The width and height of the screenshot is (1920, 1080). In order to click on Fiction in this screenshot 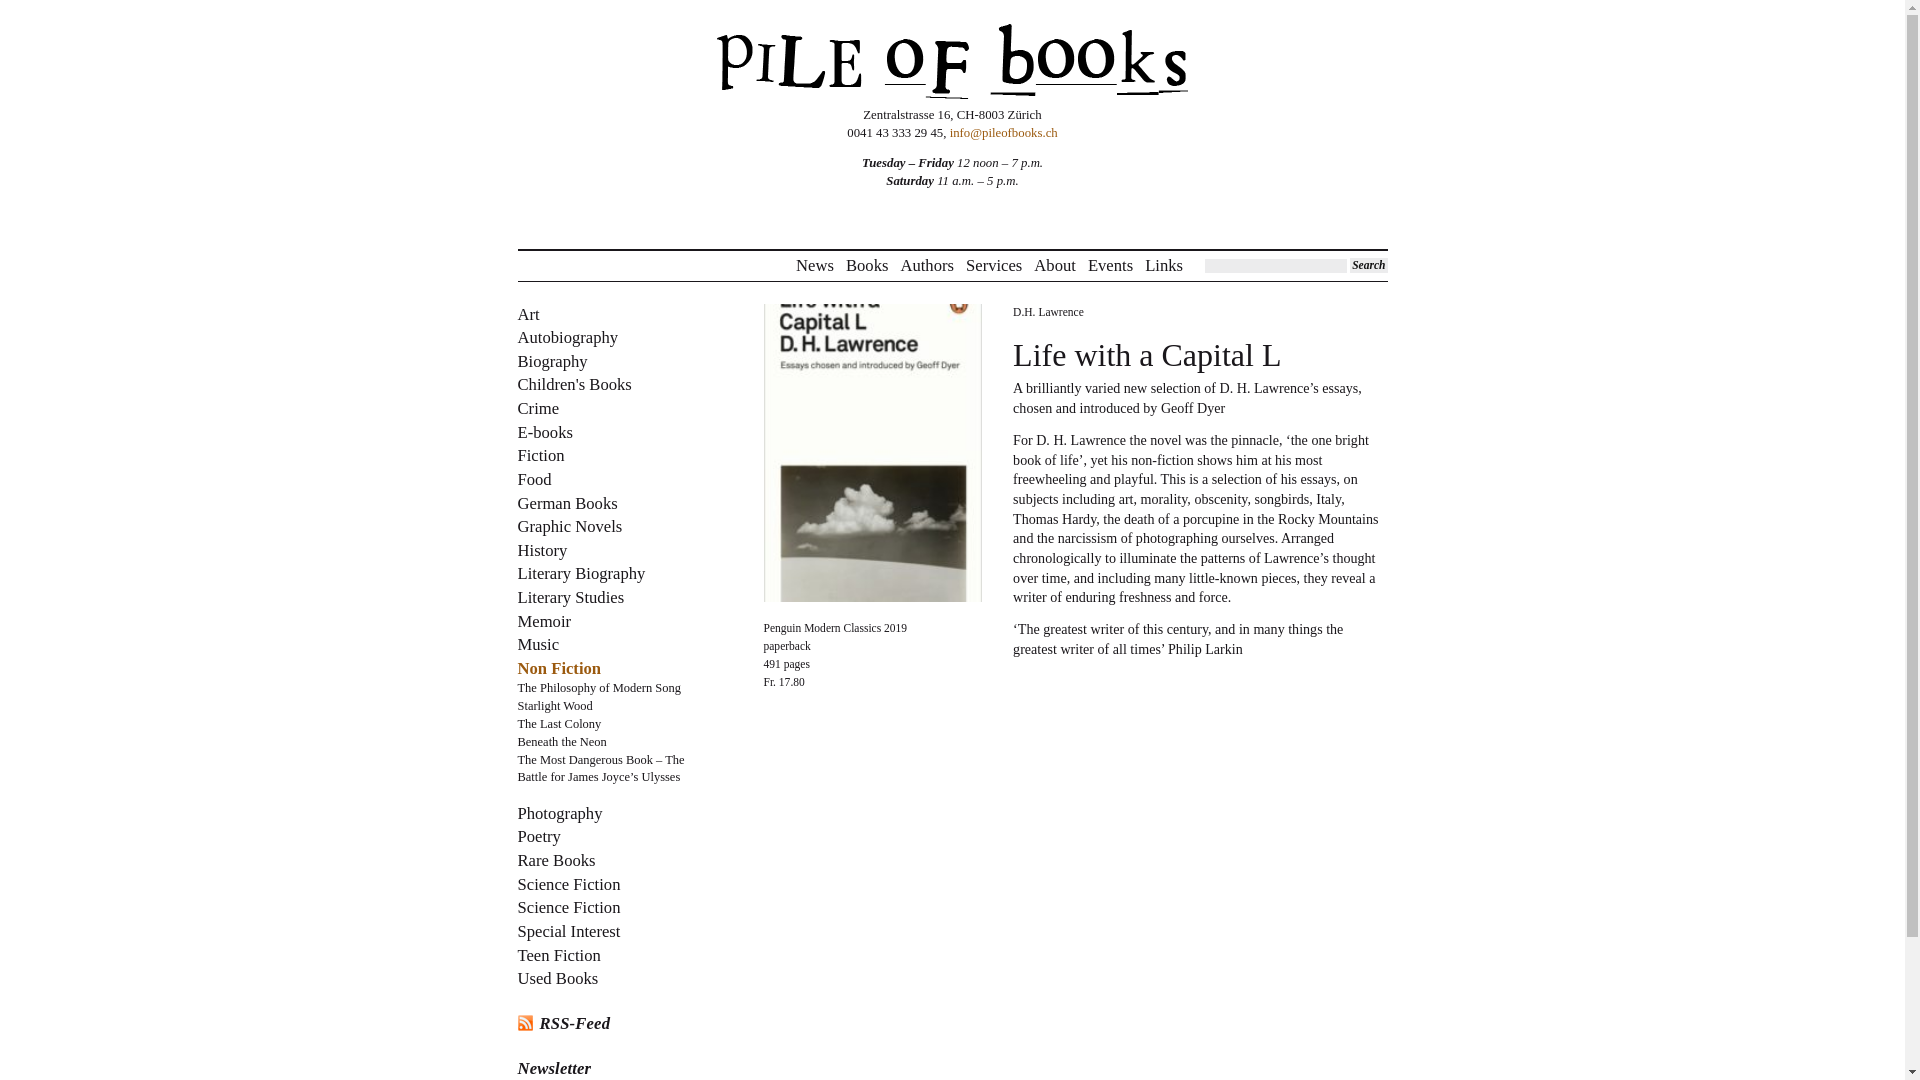, I will do `click(541, 456)`.